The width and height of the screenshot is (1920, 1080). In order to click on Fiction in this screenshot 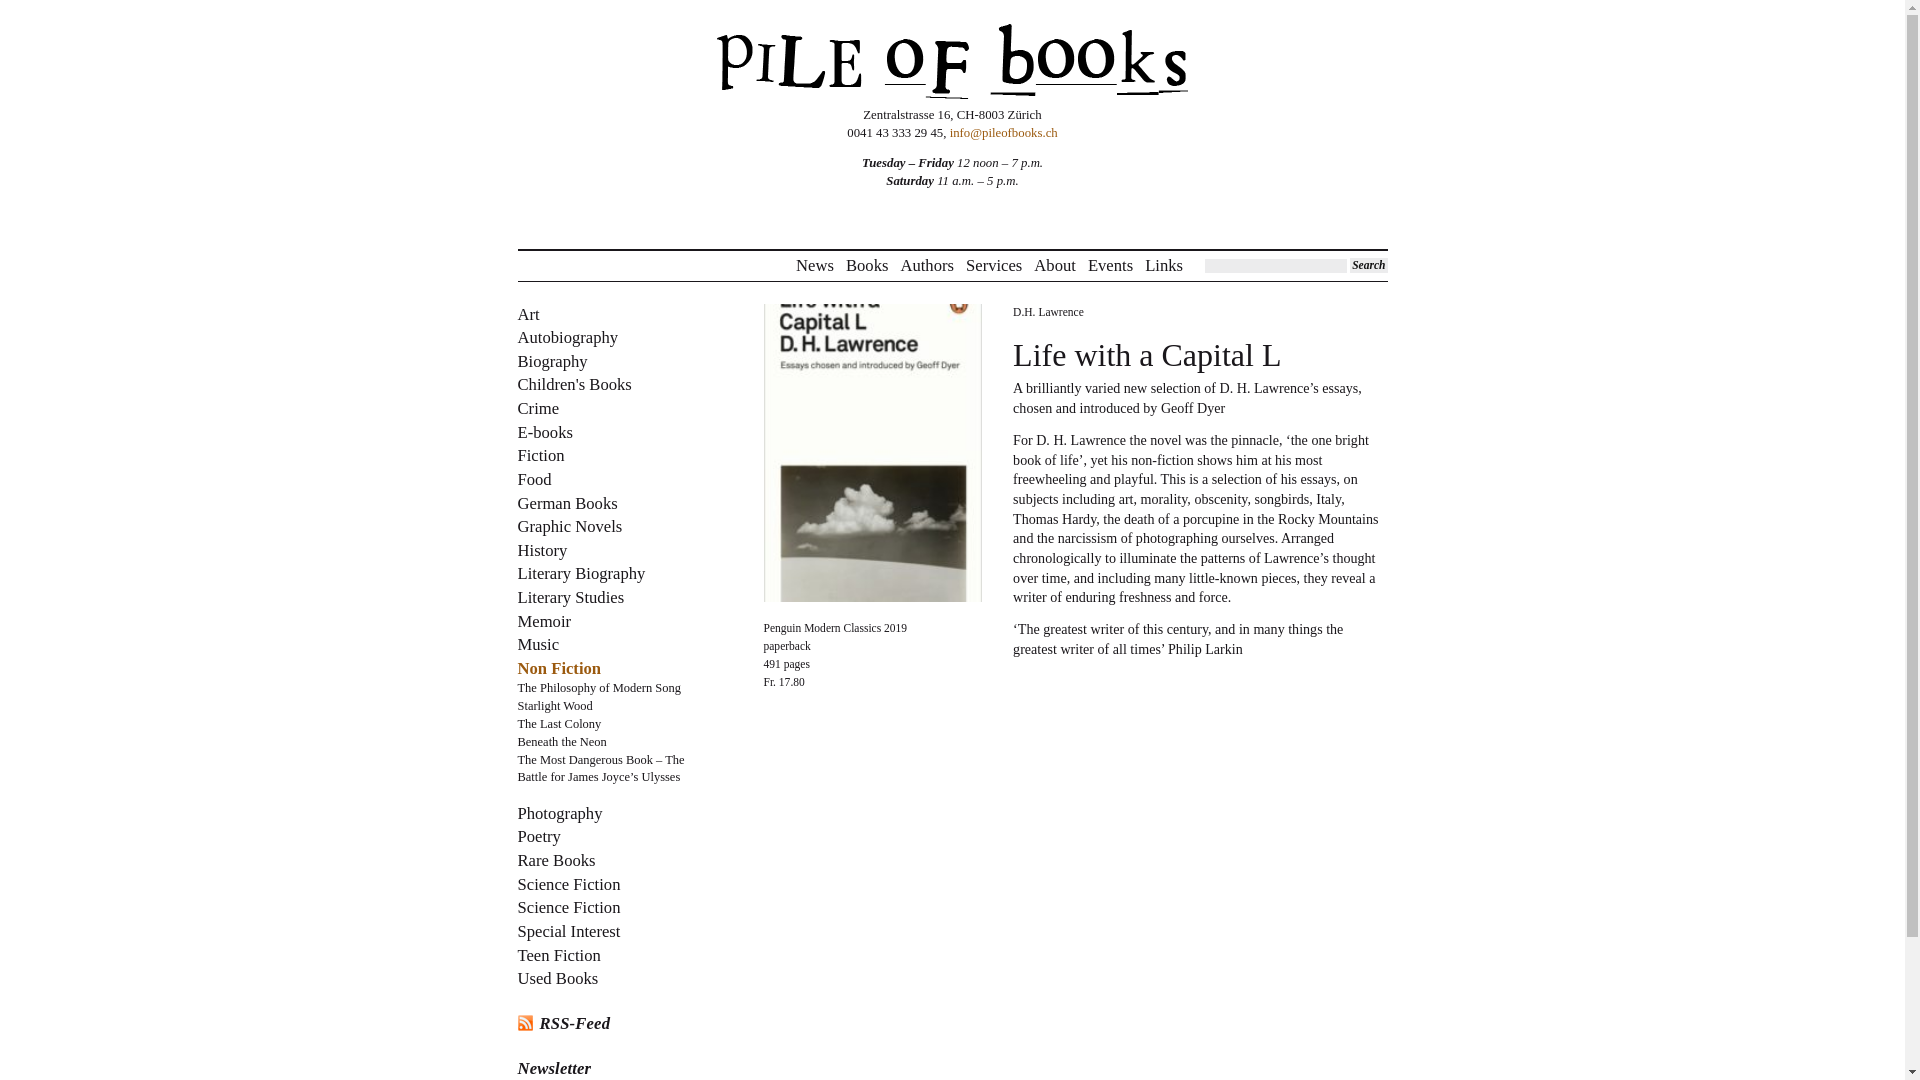, I will do `click(541, 456)`.